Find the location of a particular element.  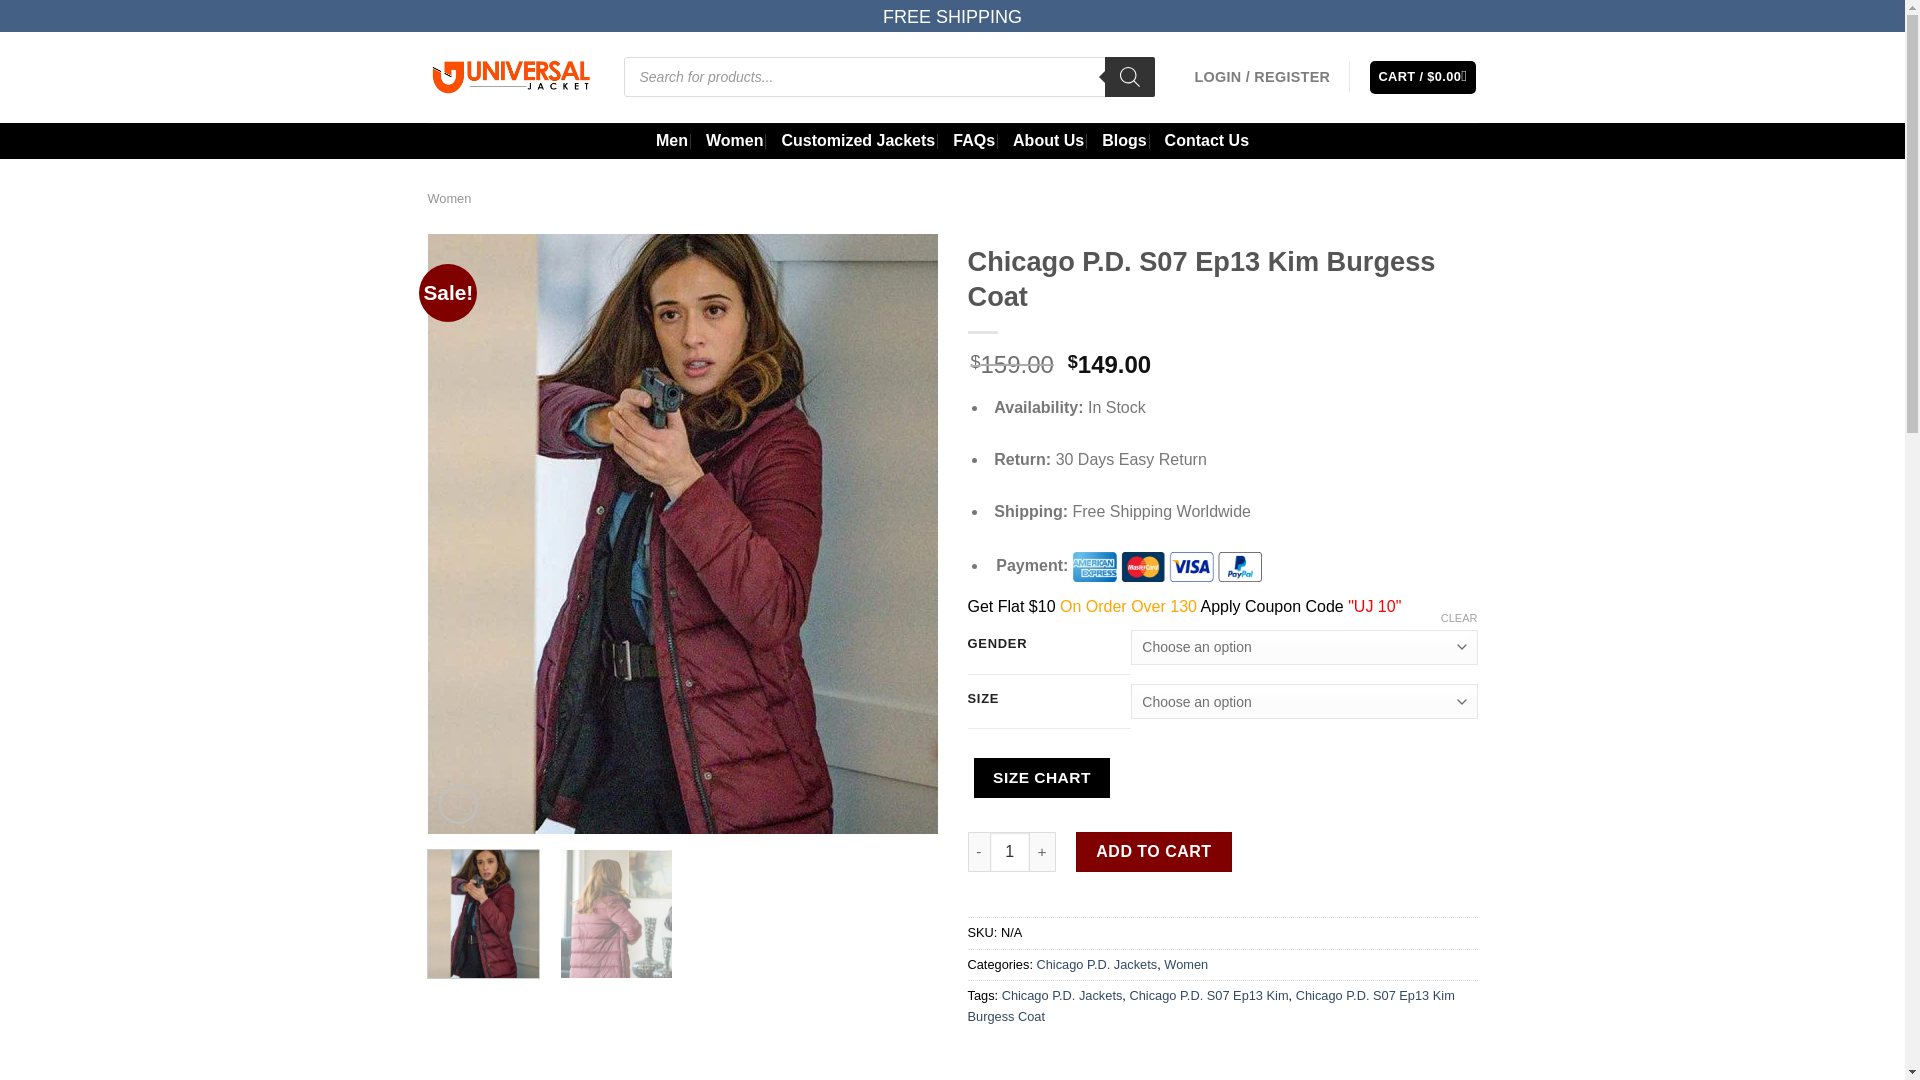

Cart is located at coordinates (1423, 76).